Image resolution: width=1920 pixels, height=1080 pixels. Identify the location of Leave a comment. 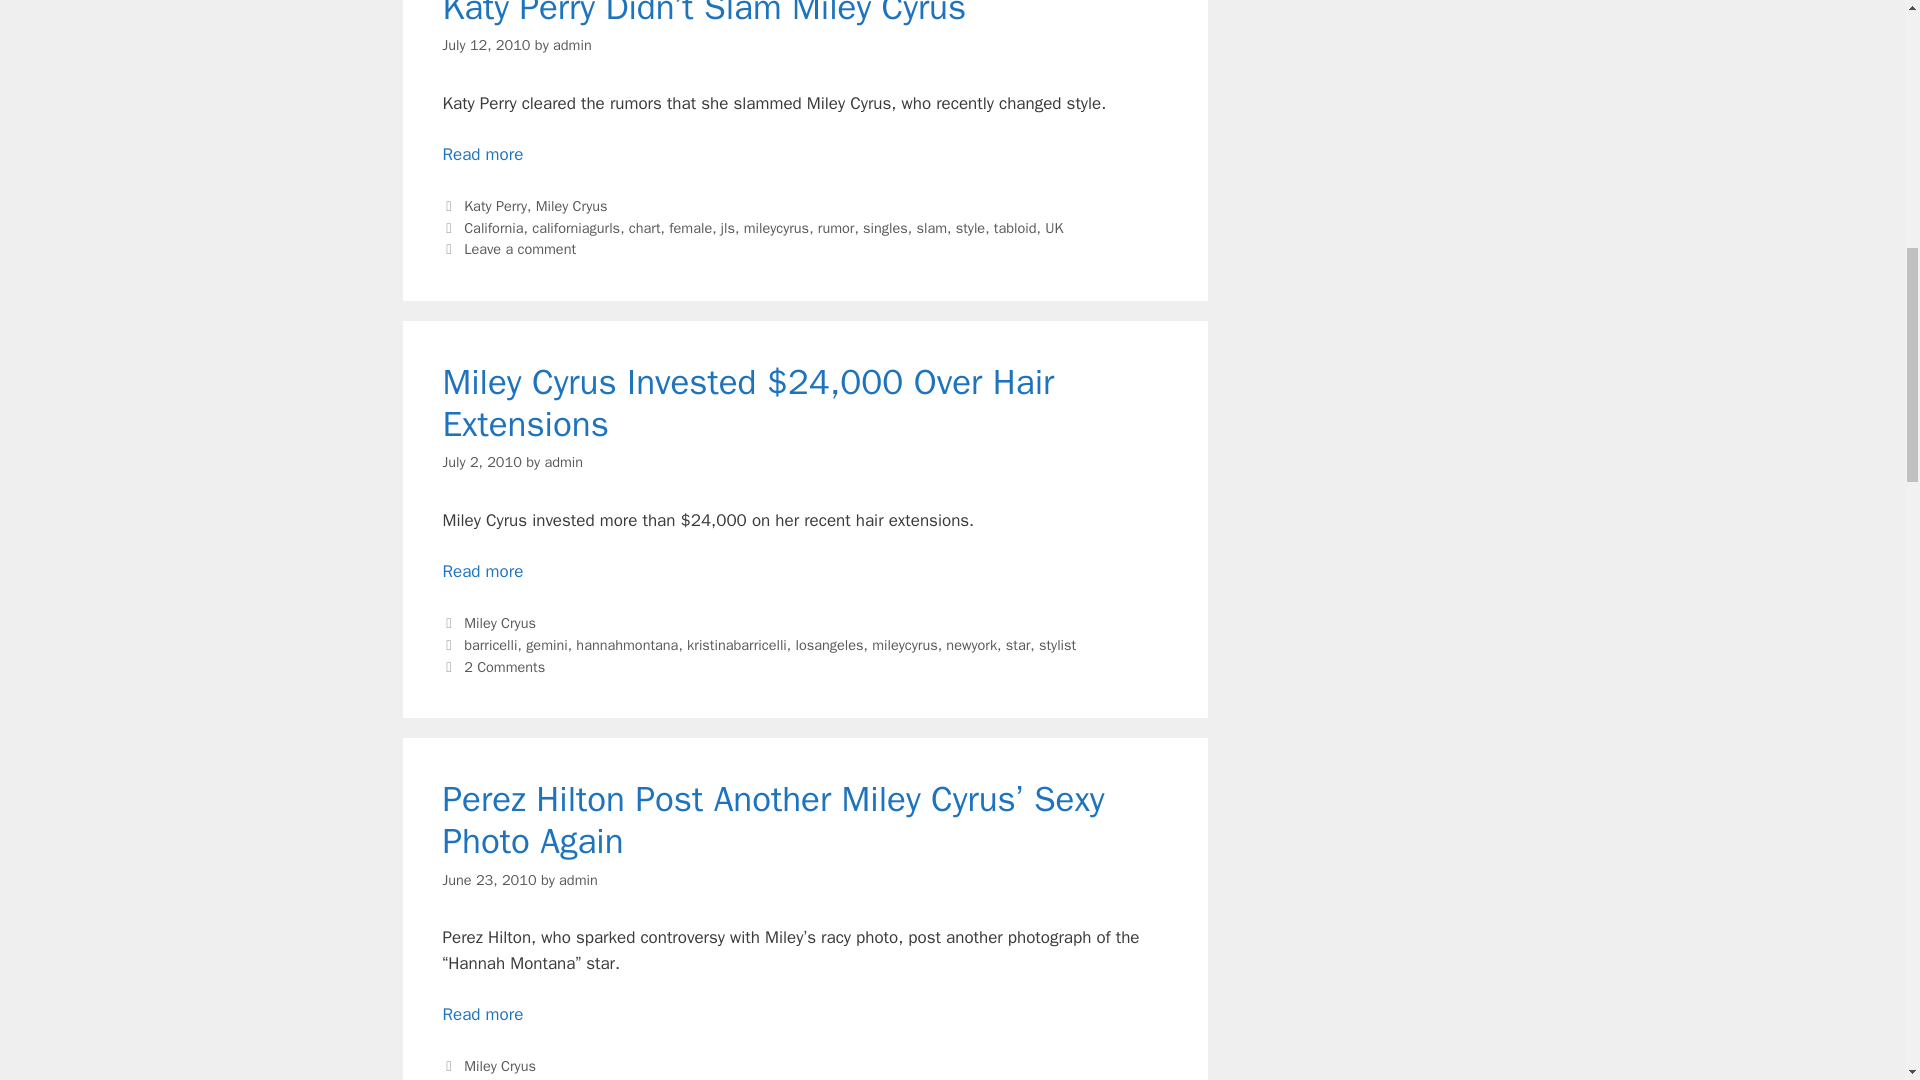
(520, 248).